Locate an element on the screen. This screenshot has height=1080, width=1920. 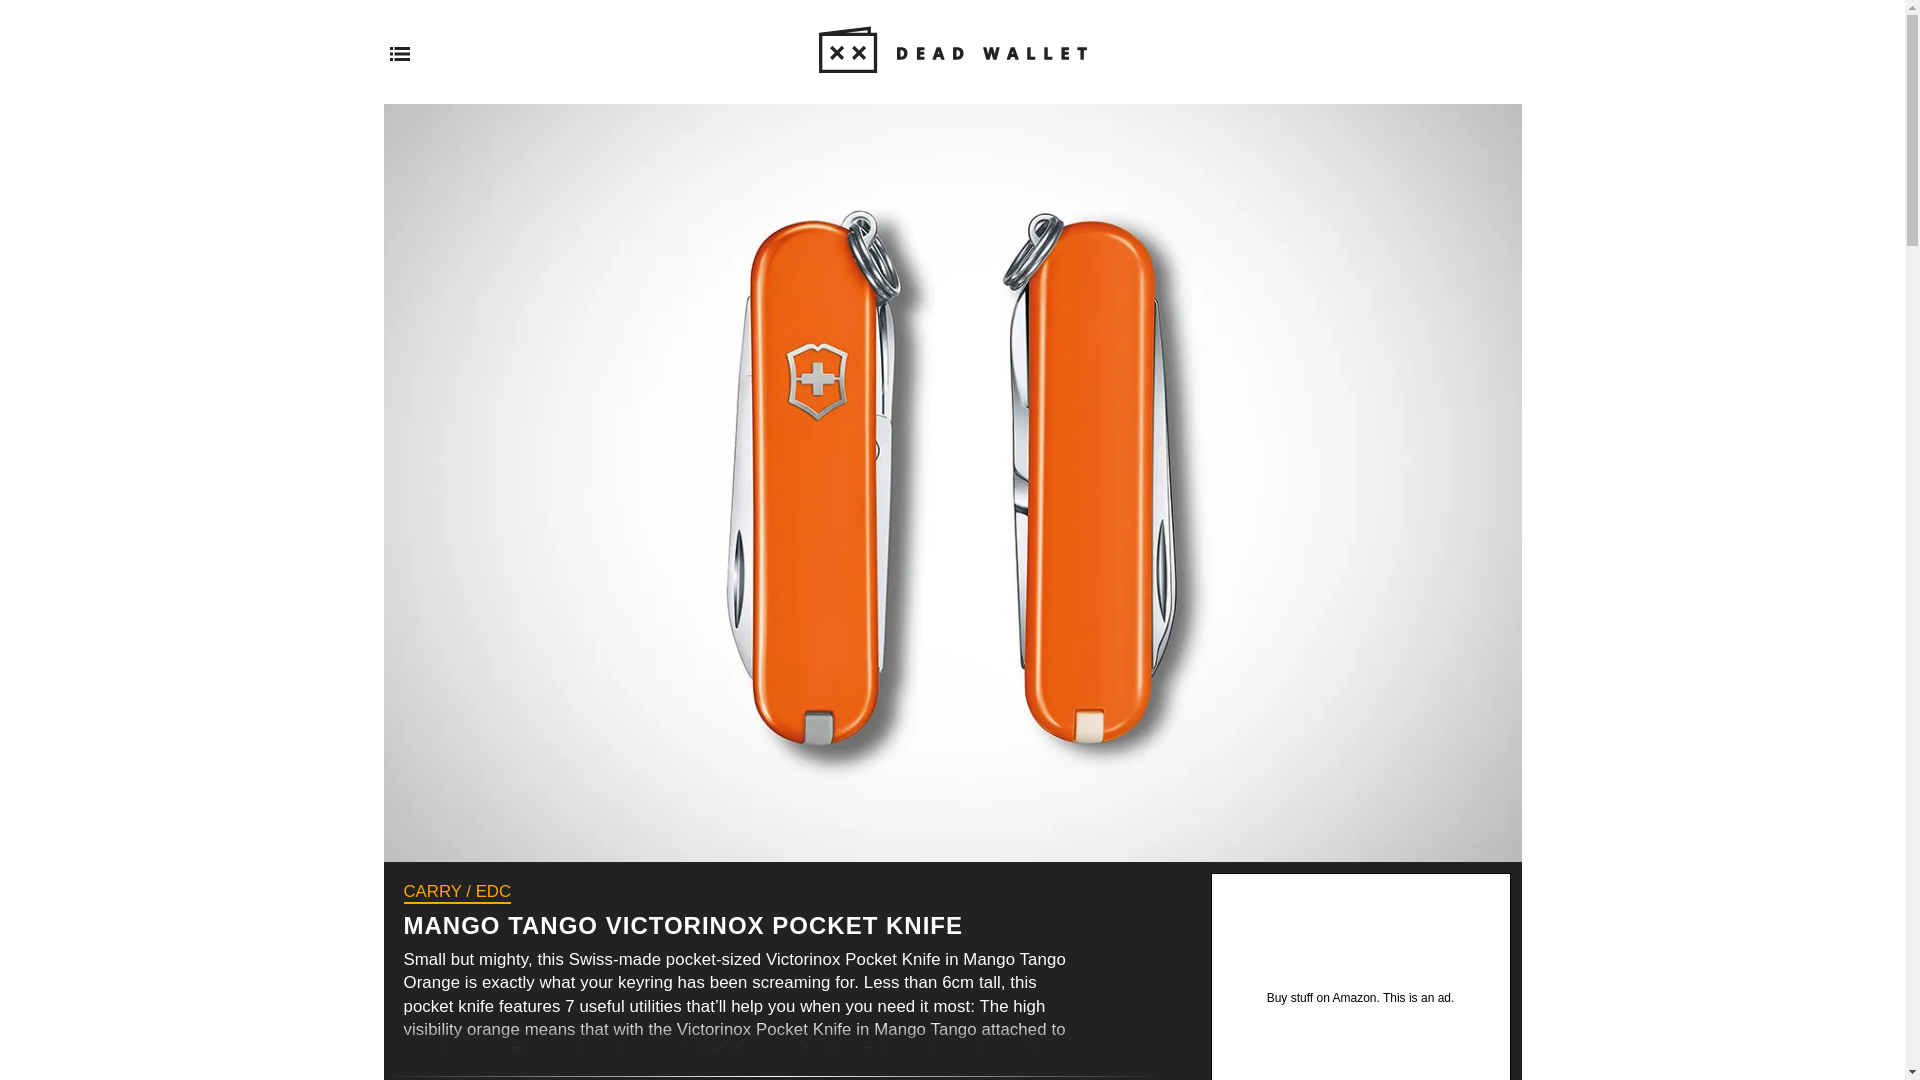
CARRY is located at coordinates (432, 891).